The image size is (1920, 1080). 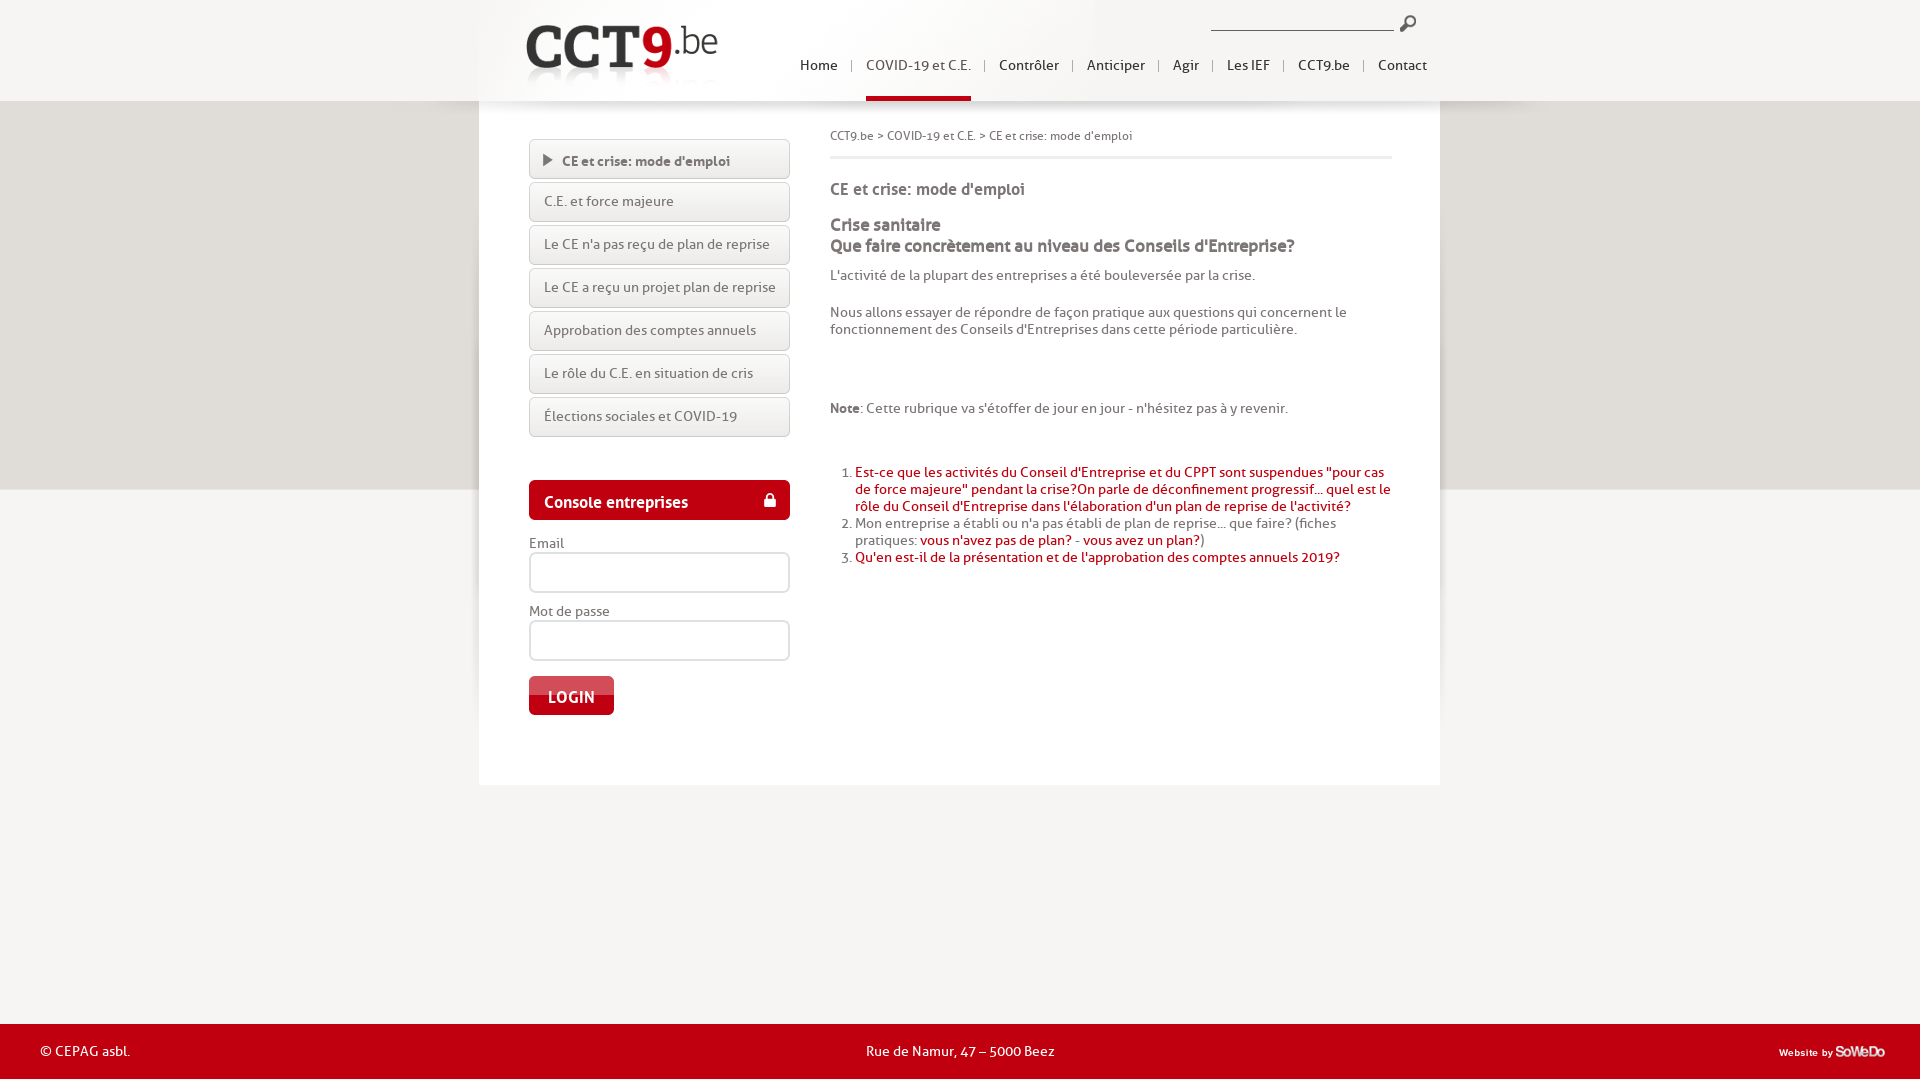 I want to click on CCT9.be, so click(x=852, y=136).